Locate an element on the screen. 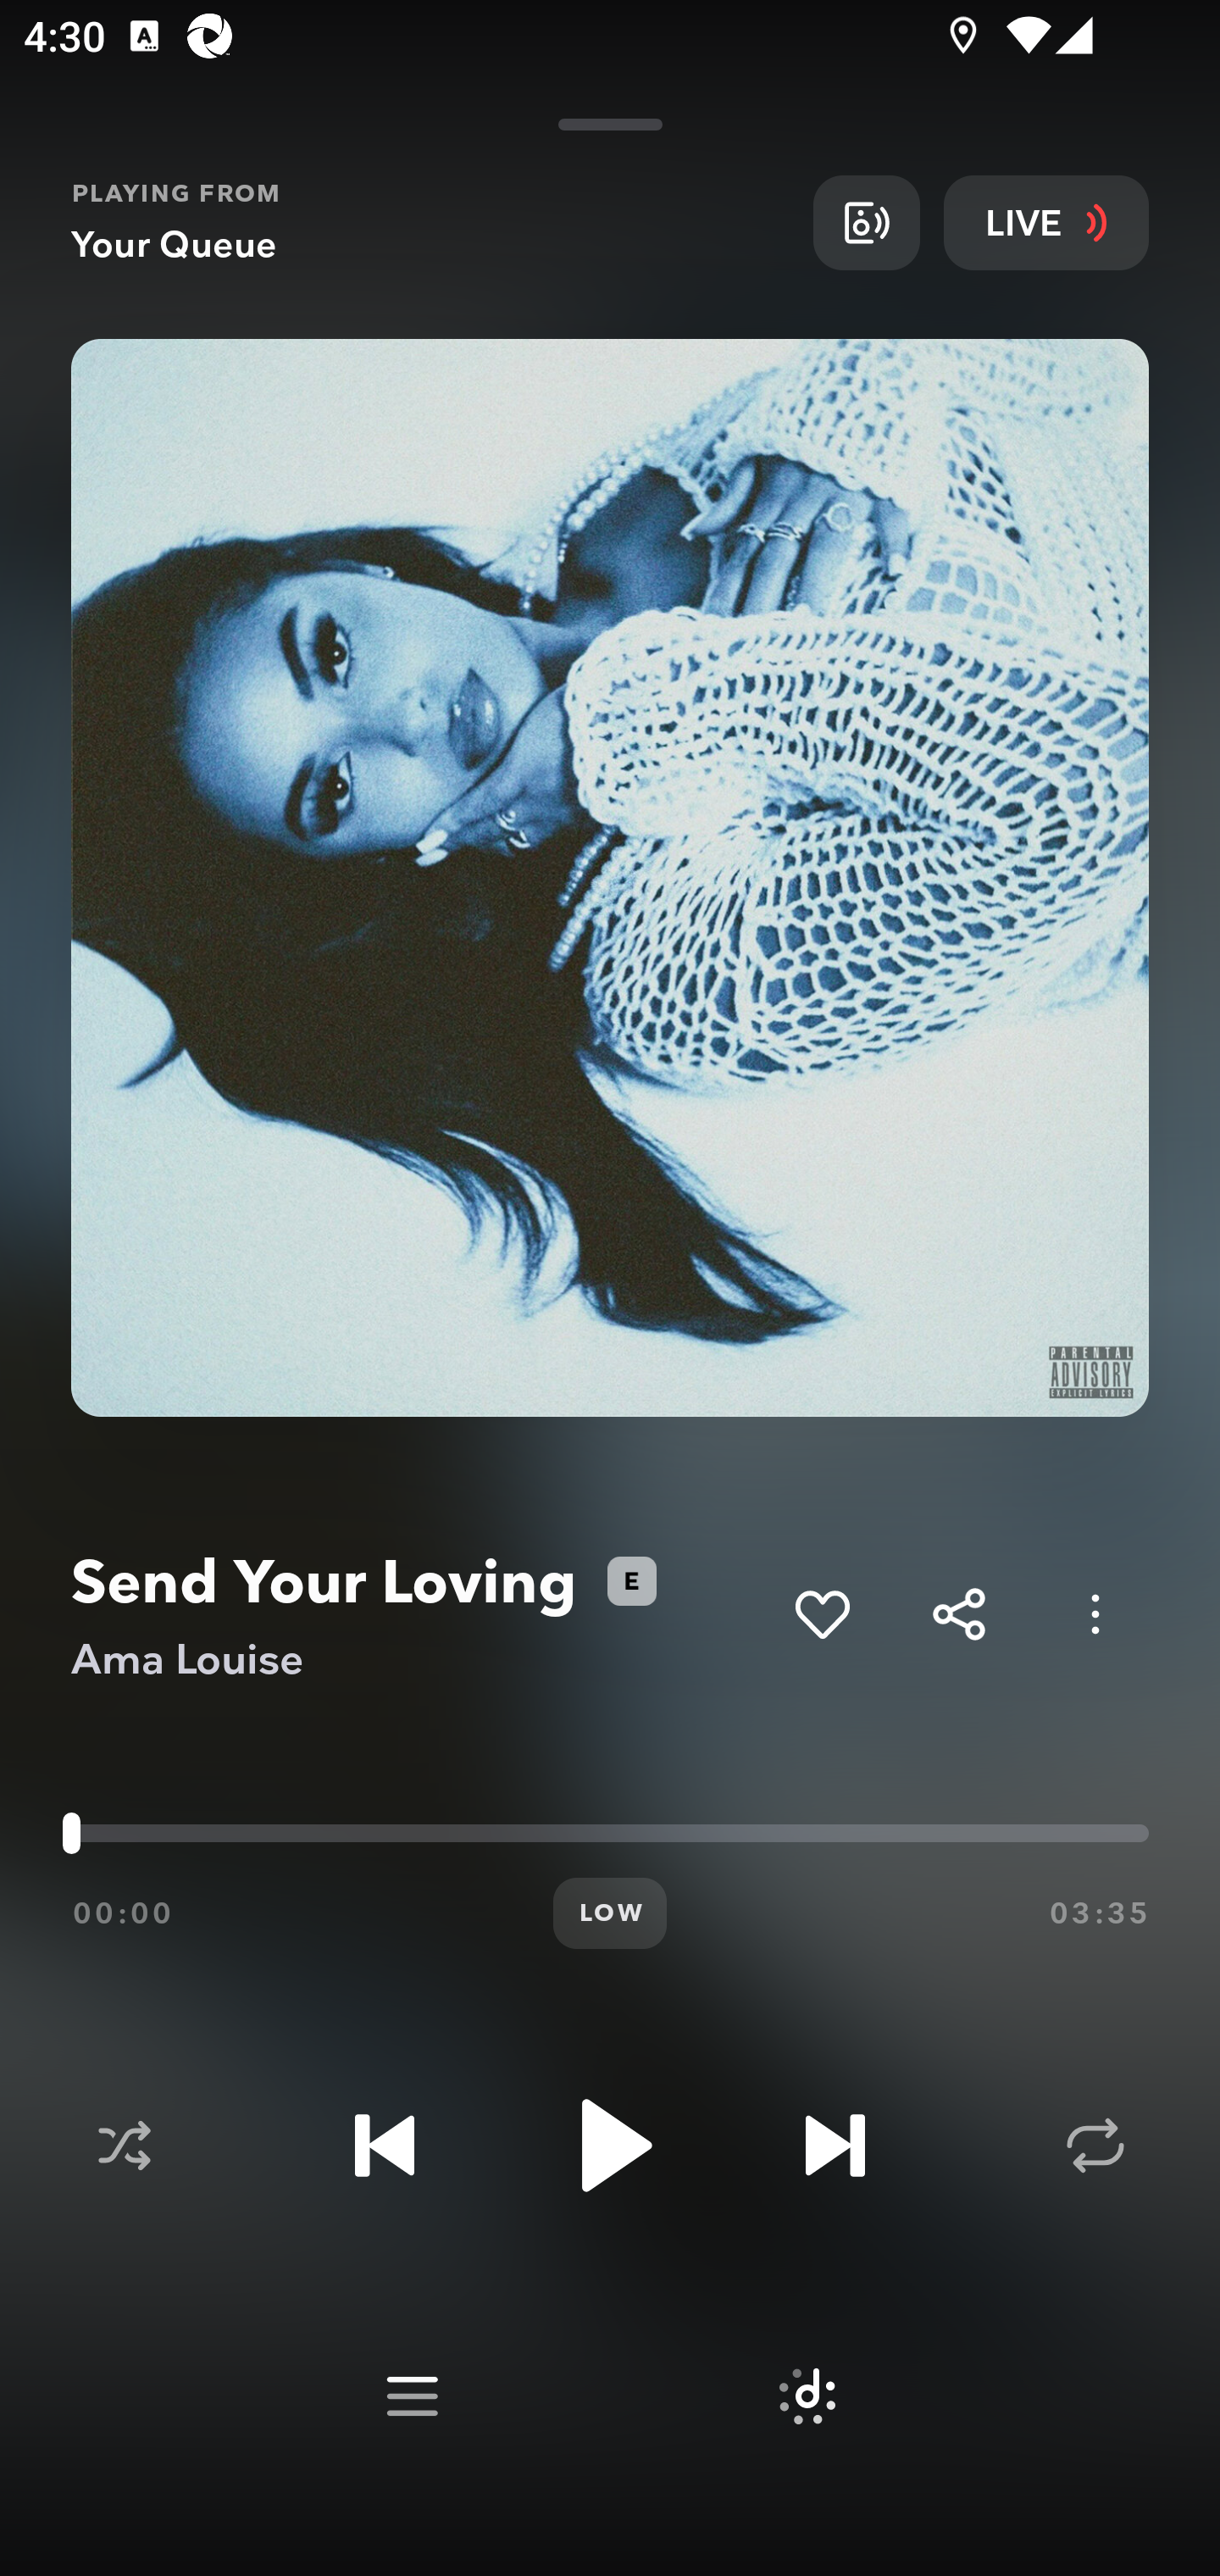 The image size is (1220, 2576). Send Your Loving    Ama Louise is located at coordinates (420, 1615).